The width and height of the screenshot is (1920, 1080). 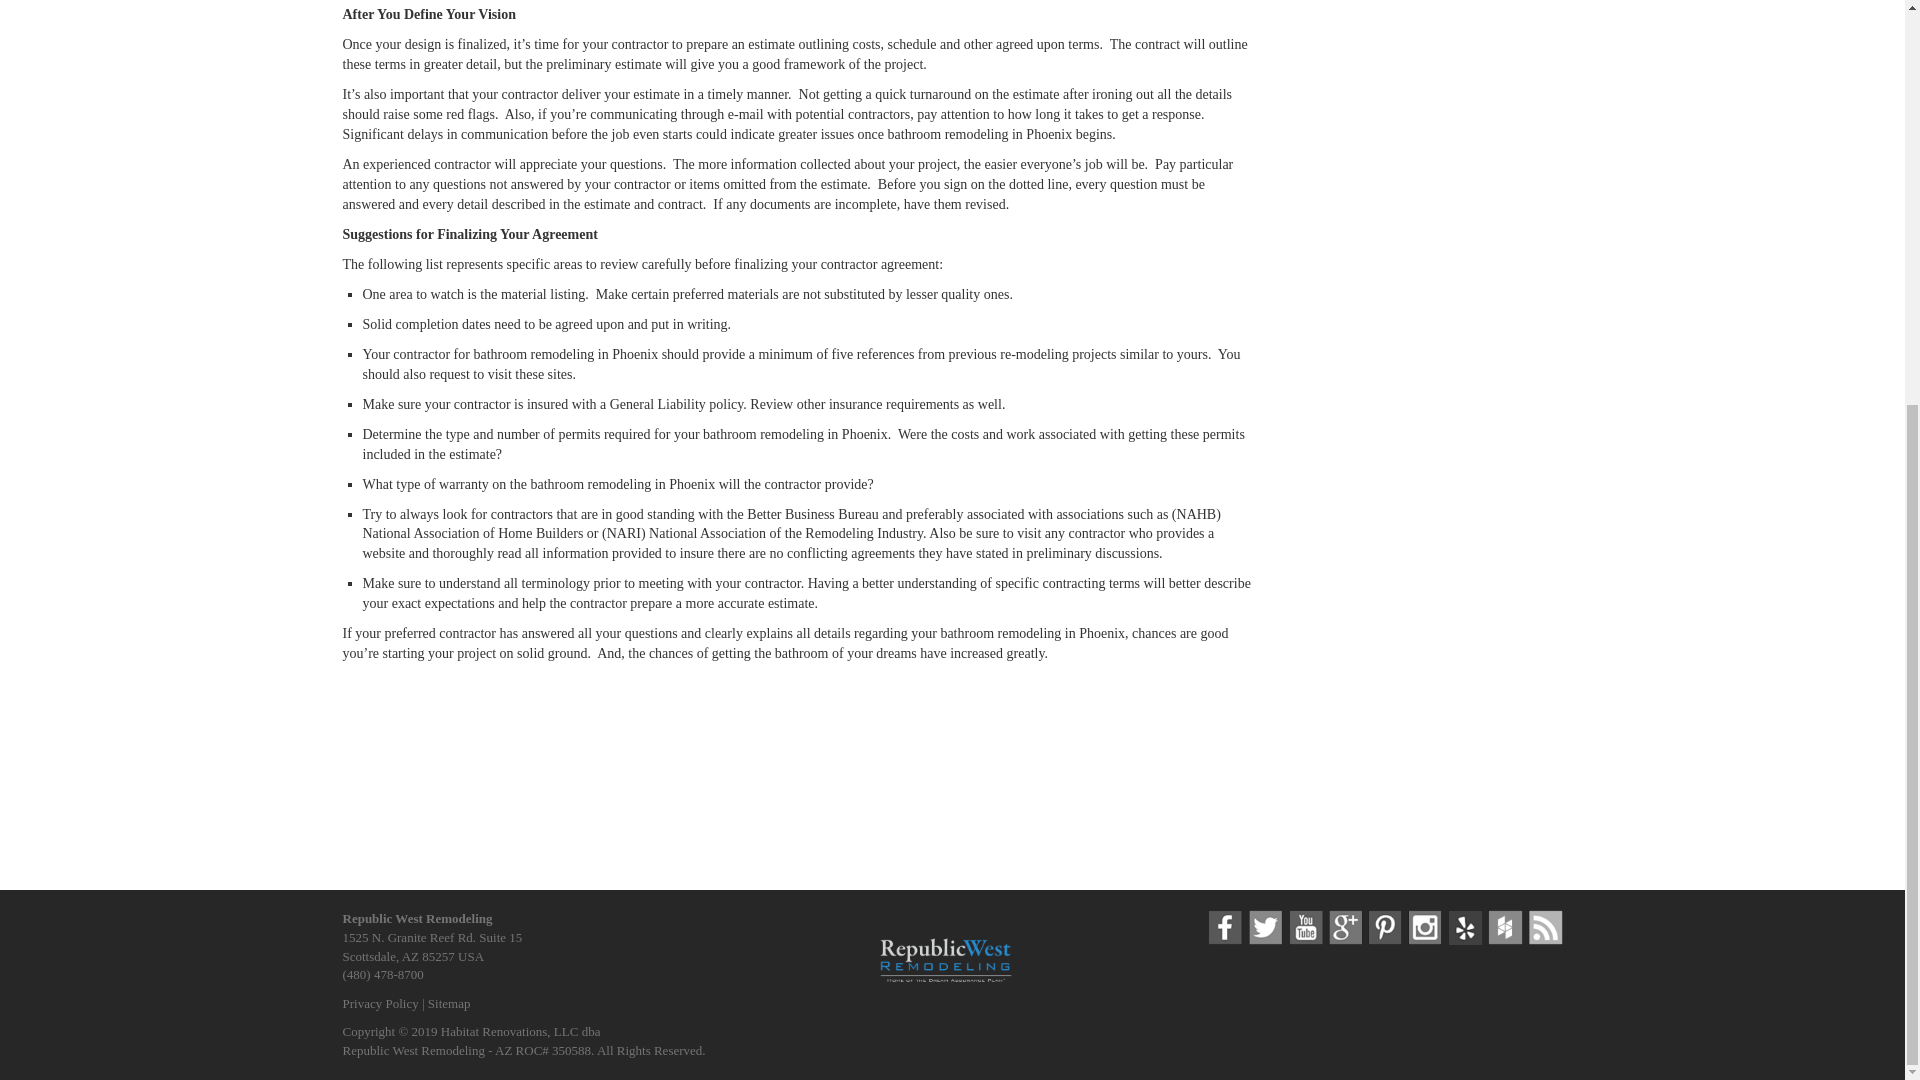 What do you see at coordinates (1265, 928) in the screenshot?
I see `twitter` at bounding box center [1265, 928].